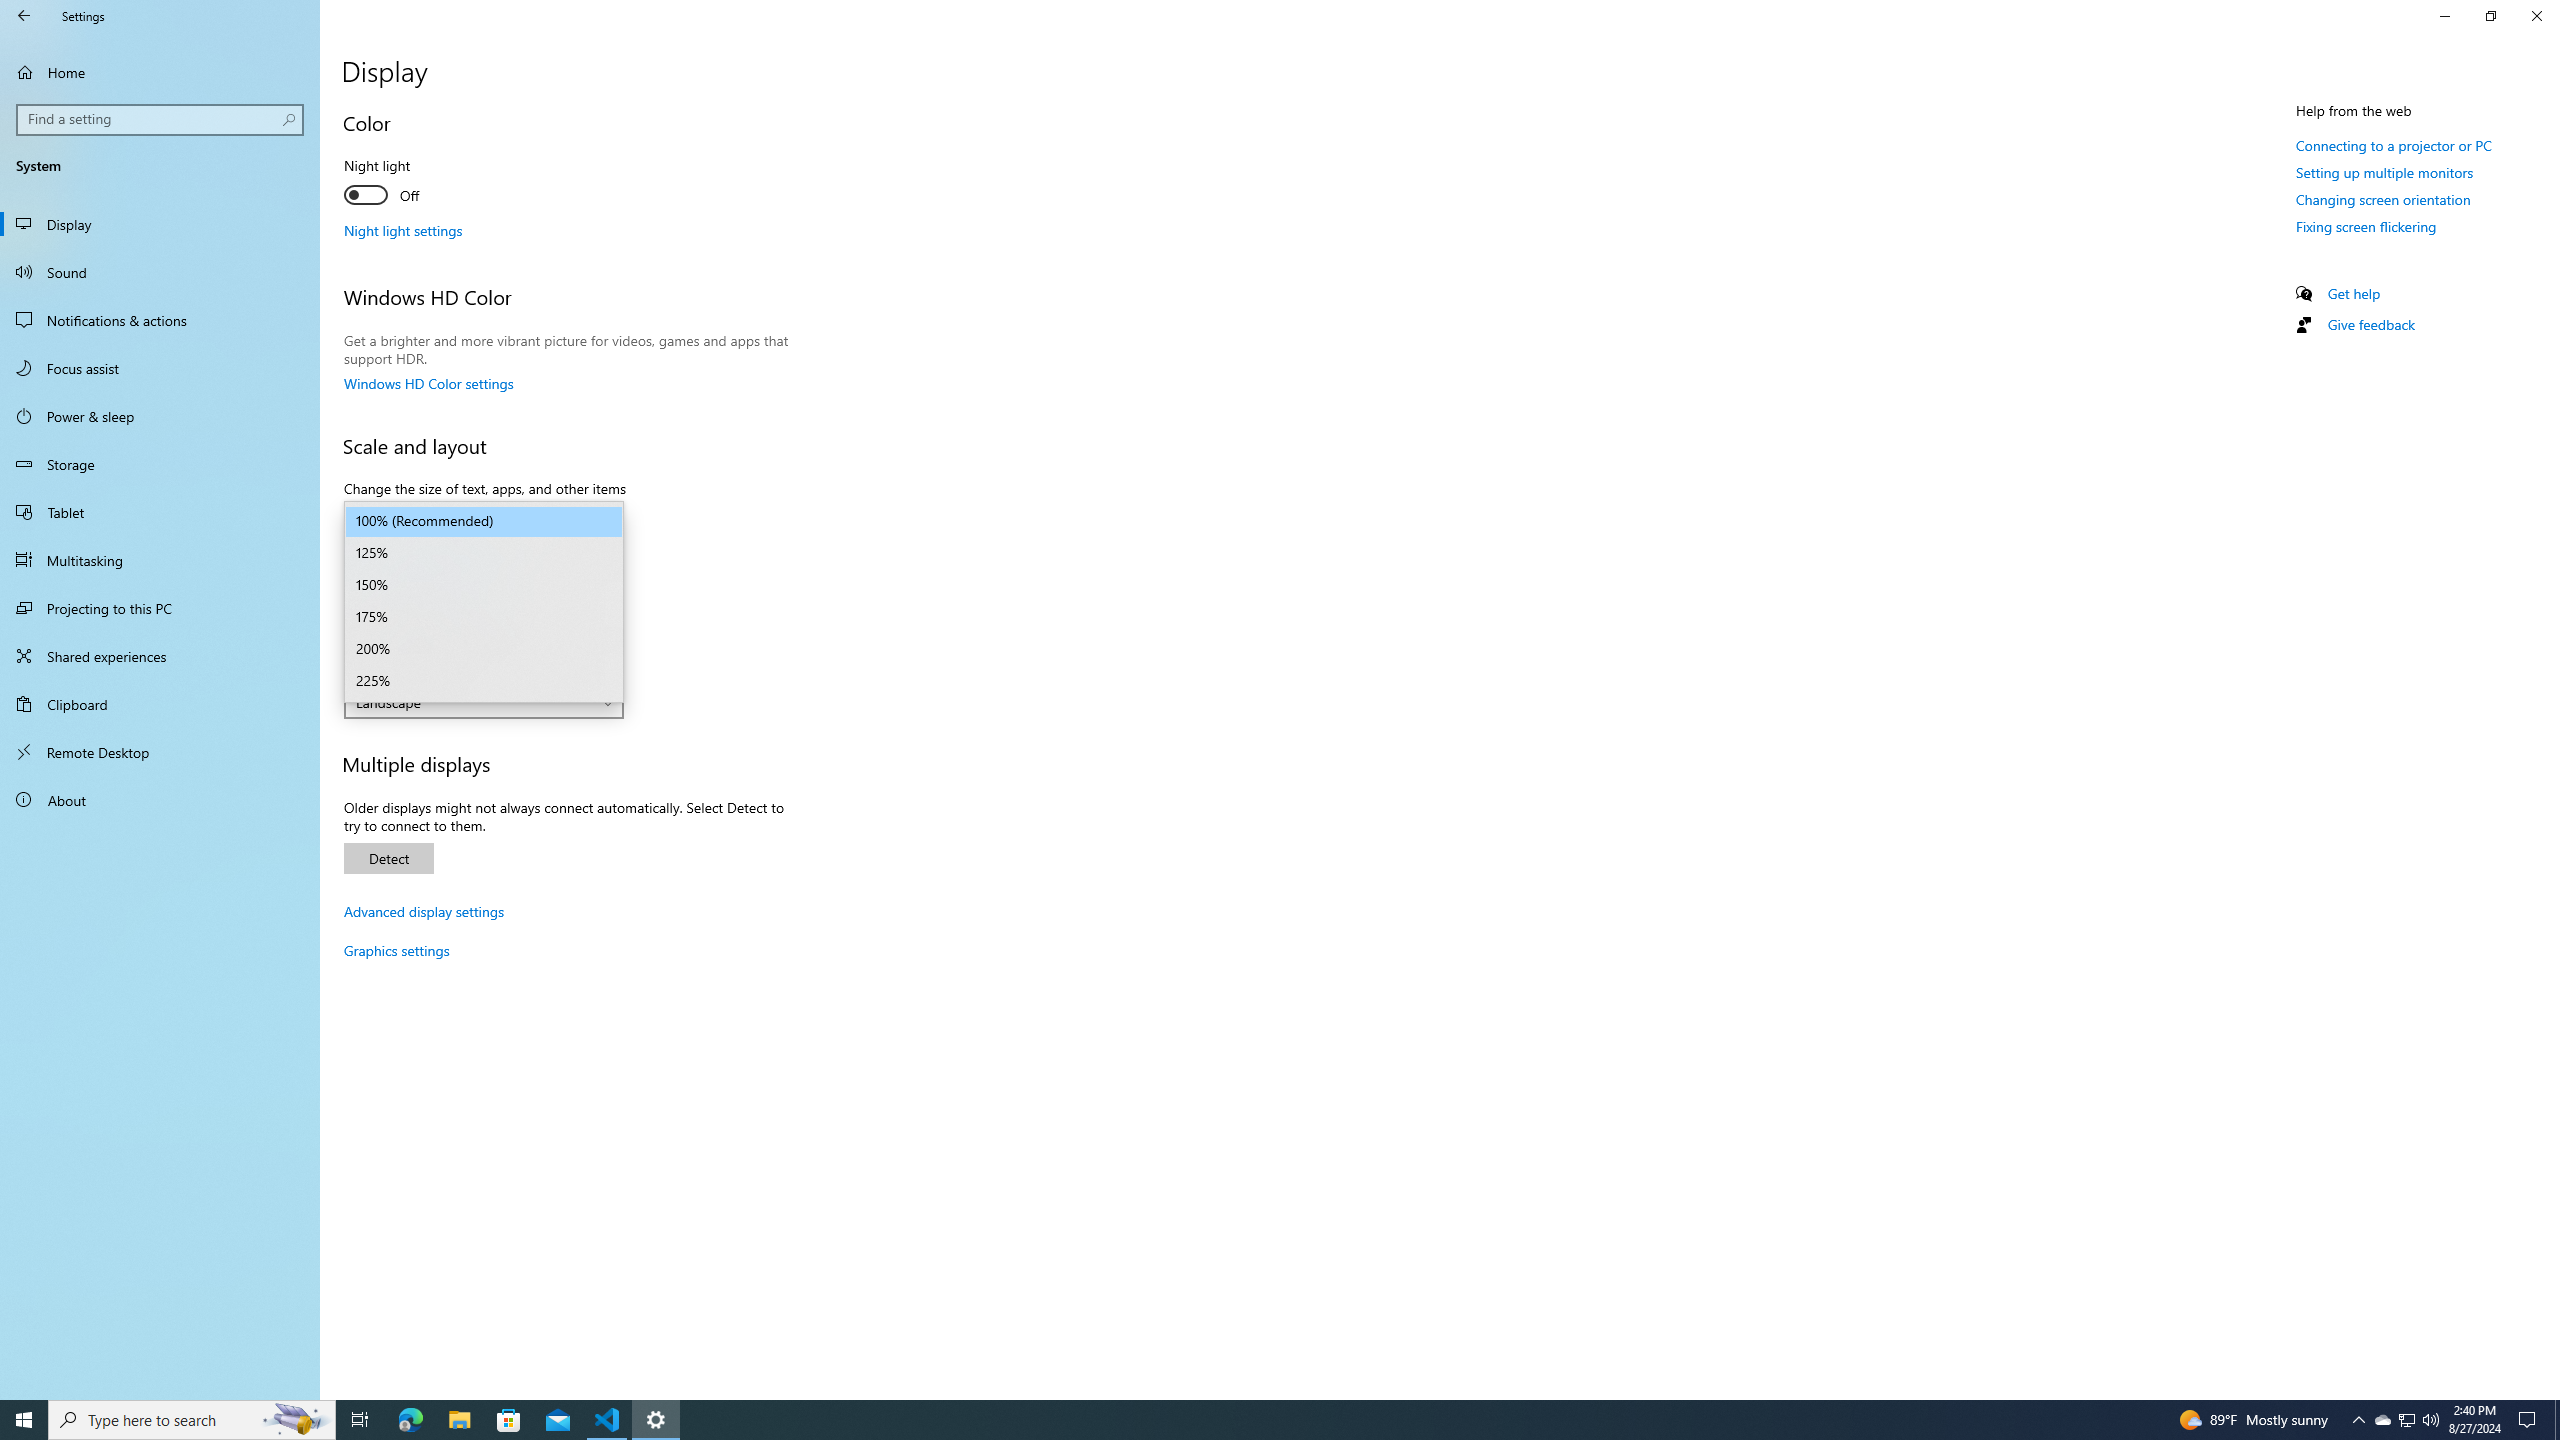  Describe the element at coordinates (484, 586) in the screenshot. I see `150%` at that location.